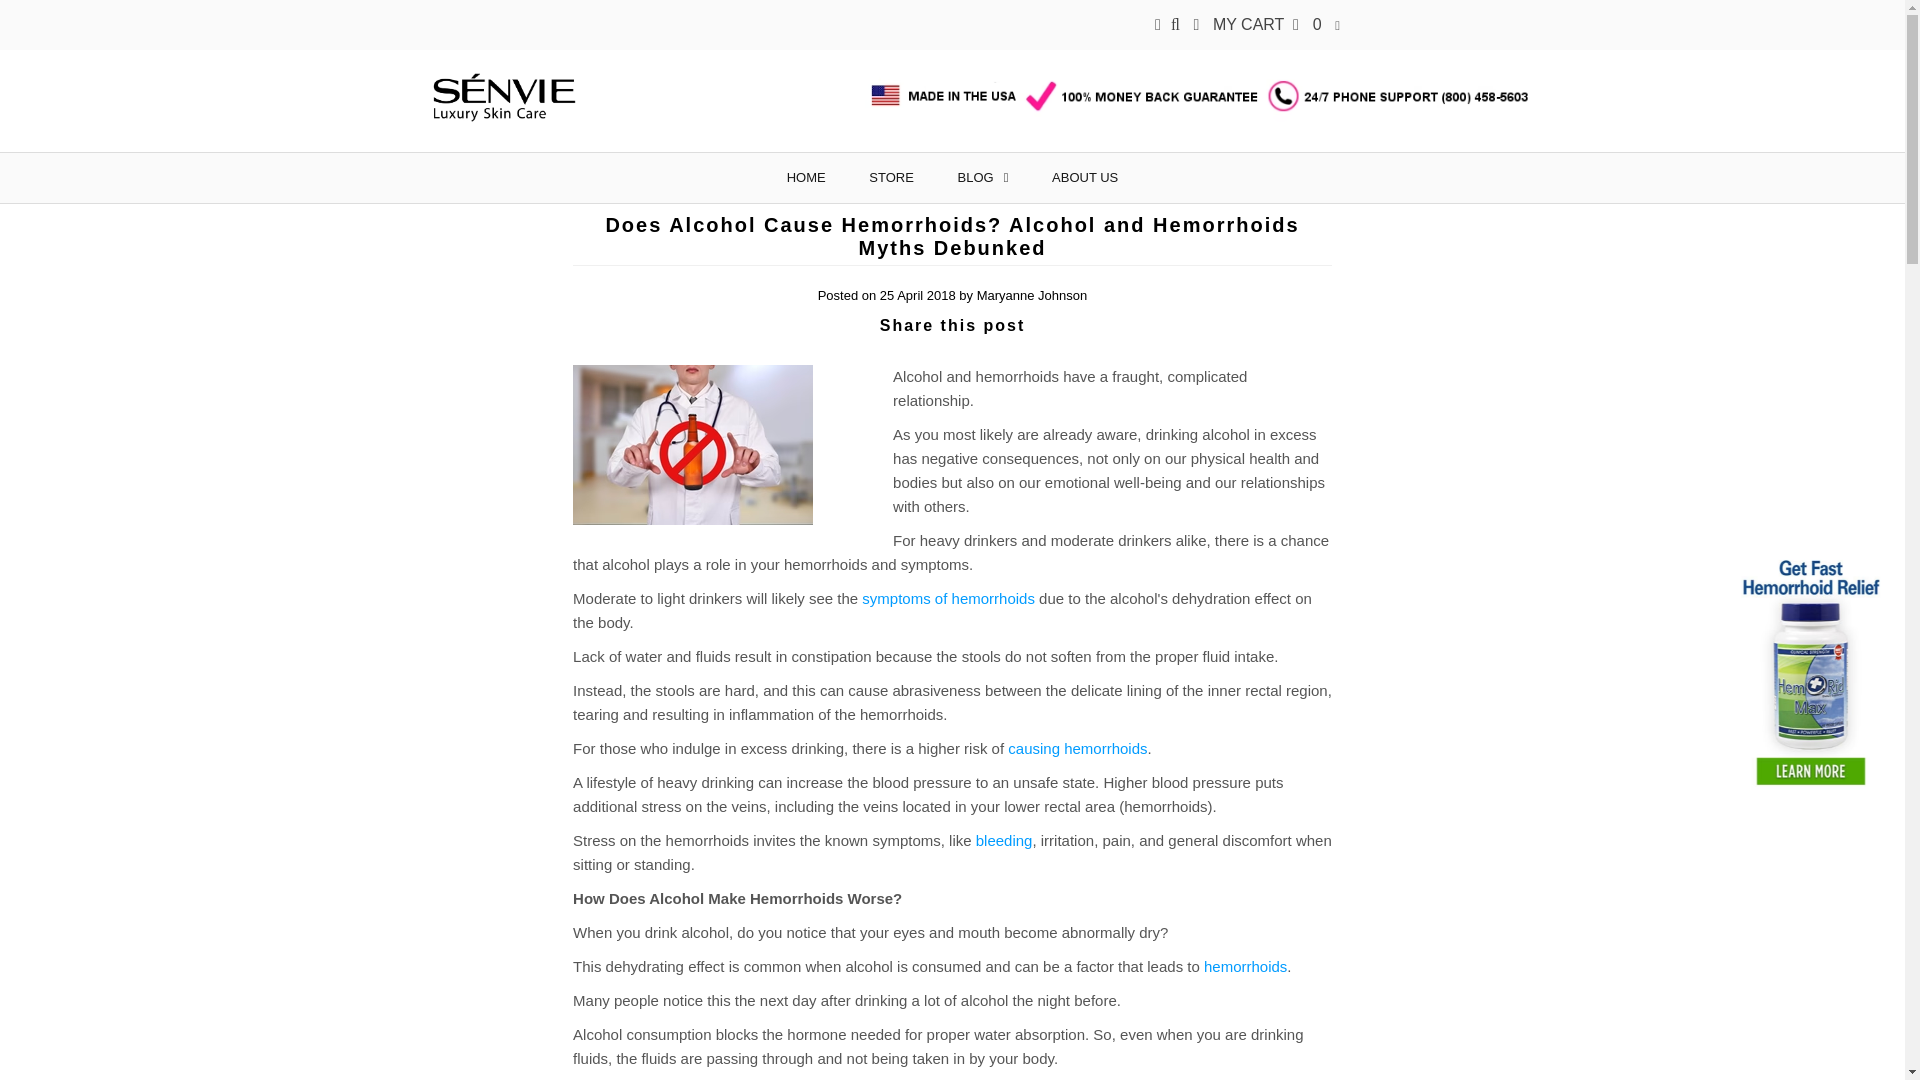  I want to click on STORE, so click(890, 178).